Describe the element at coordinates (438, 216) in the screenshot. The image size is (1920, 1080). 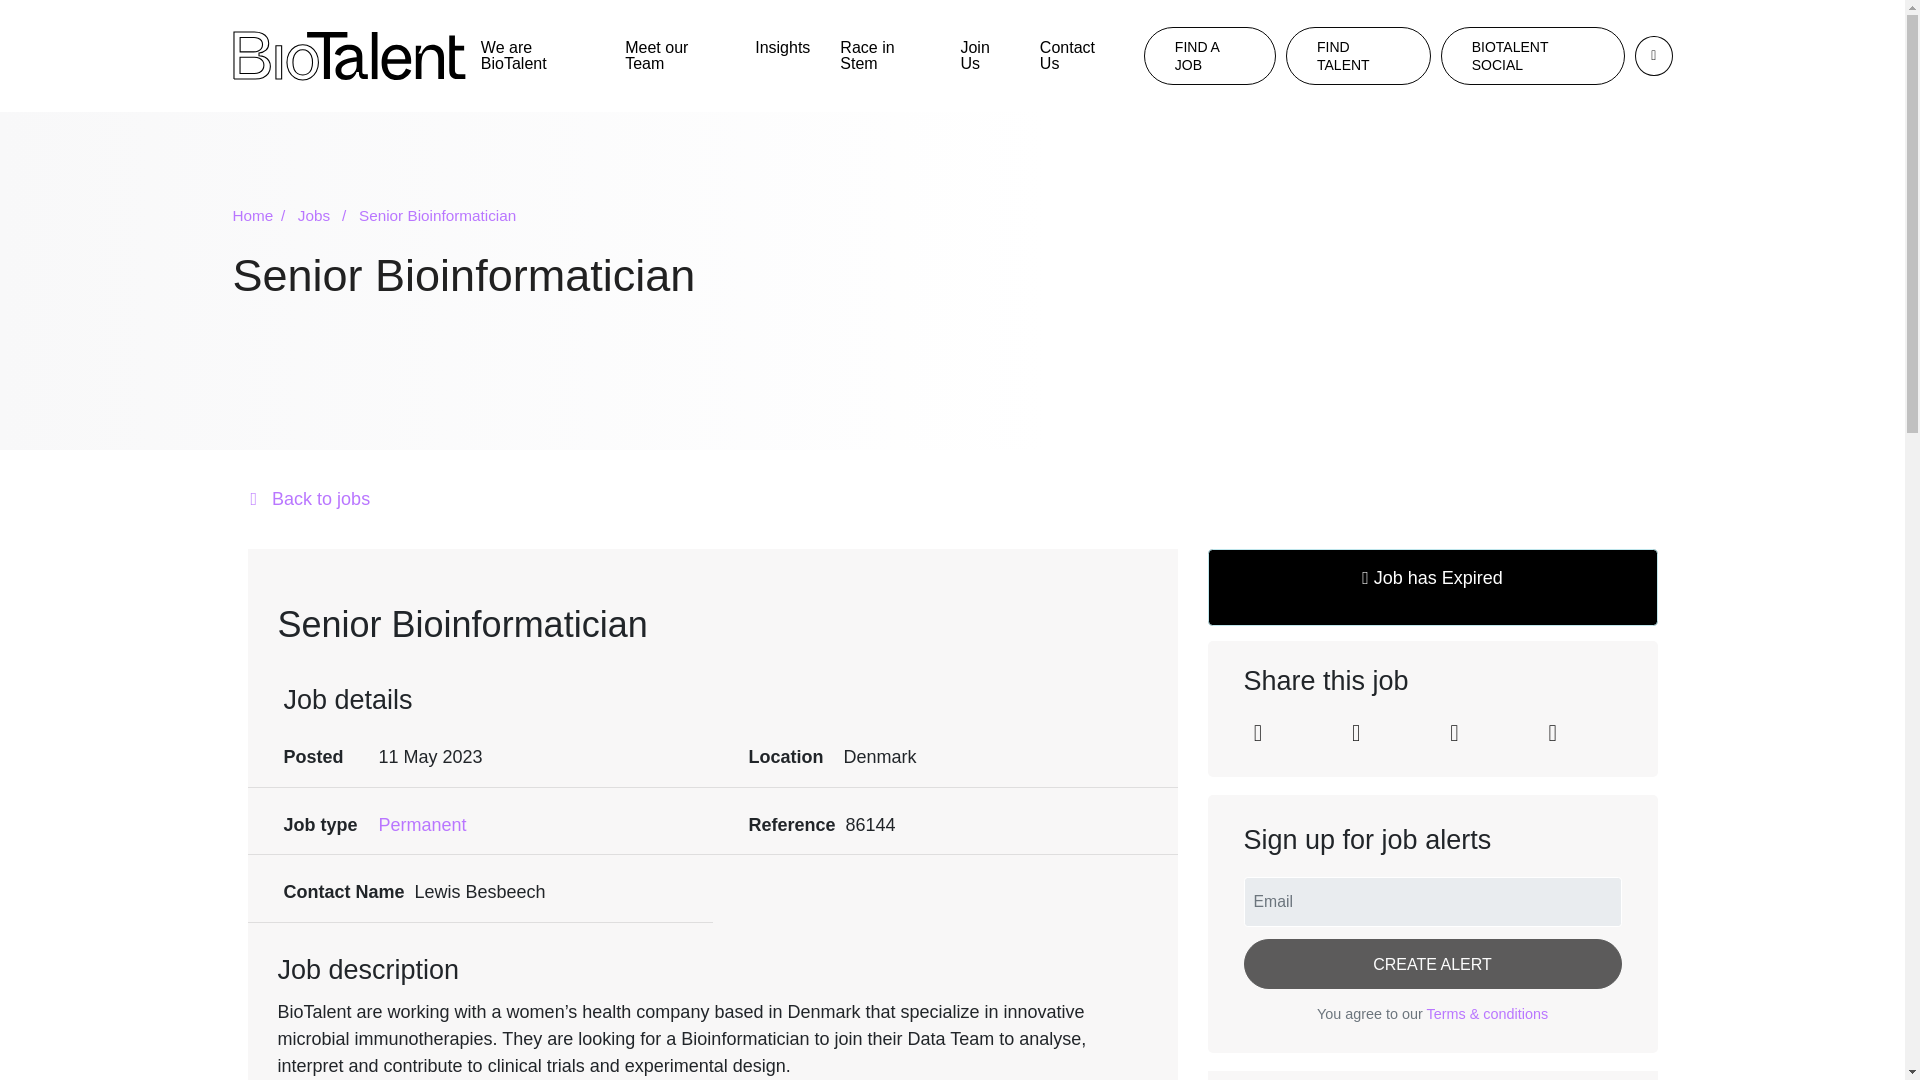
I see `Senior Bioinformatician` at that location.